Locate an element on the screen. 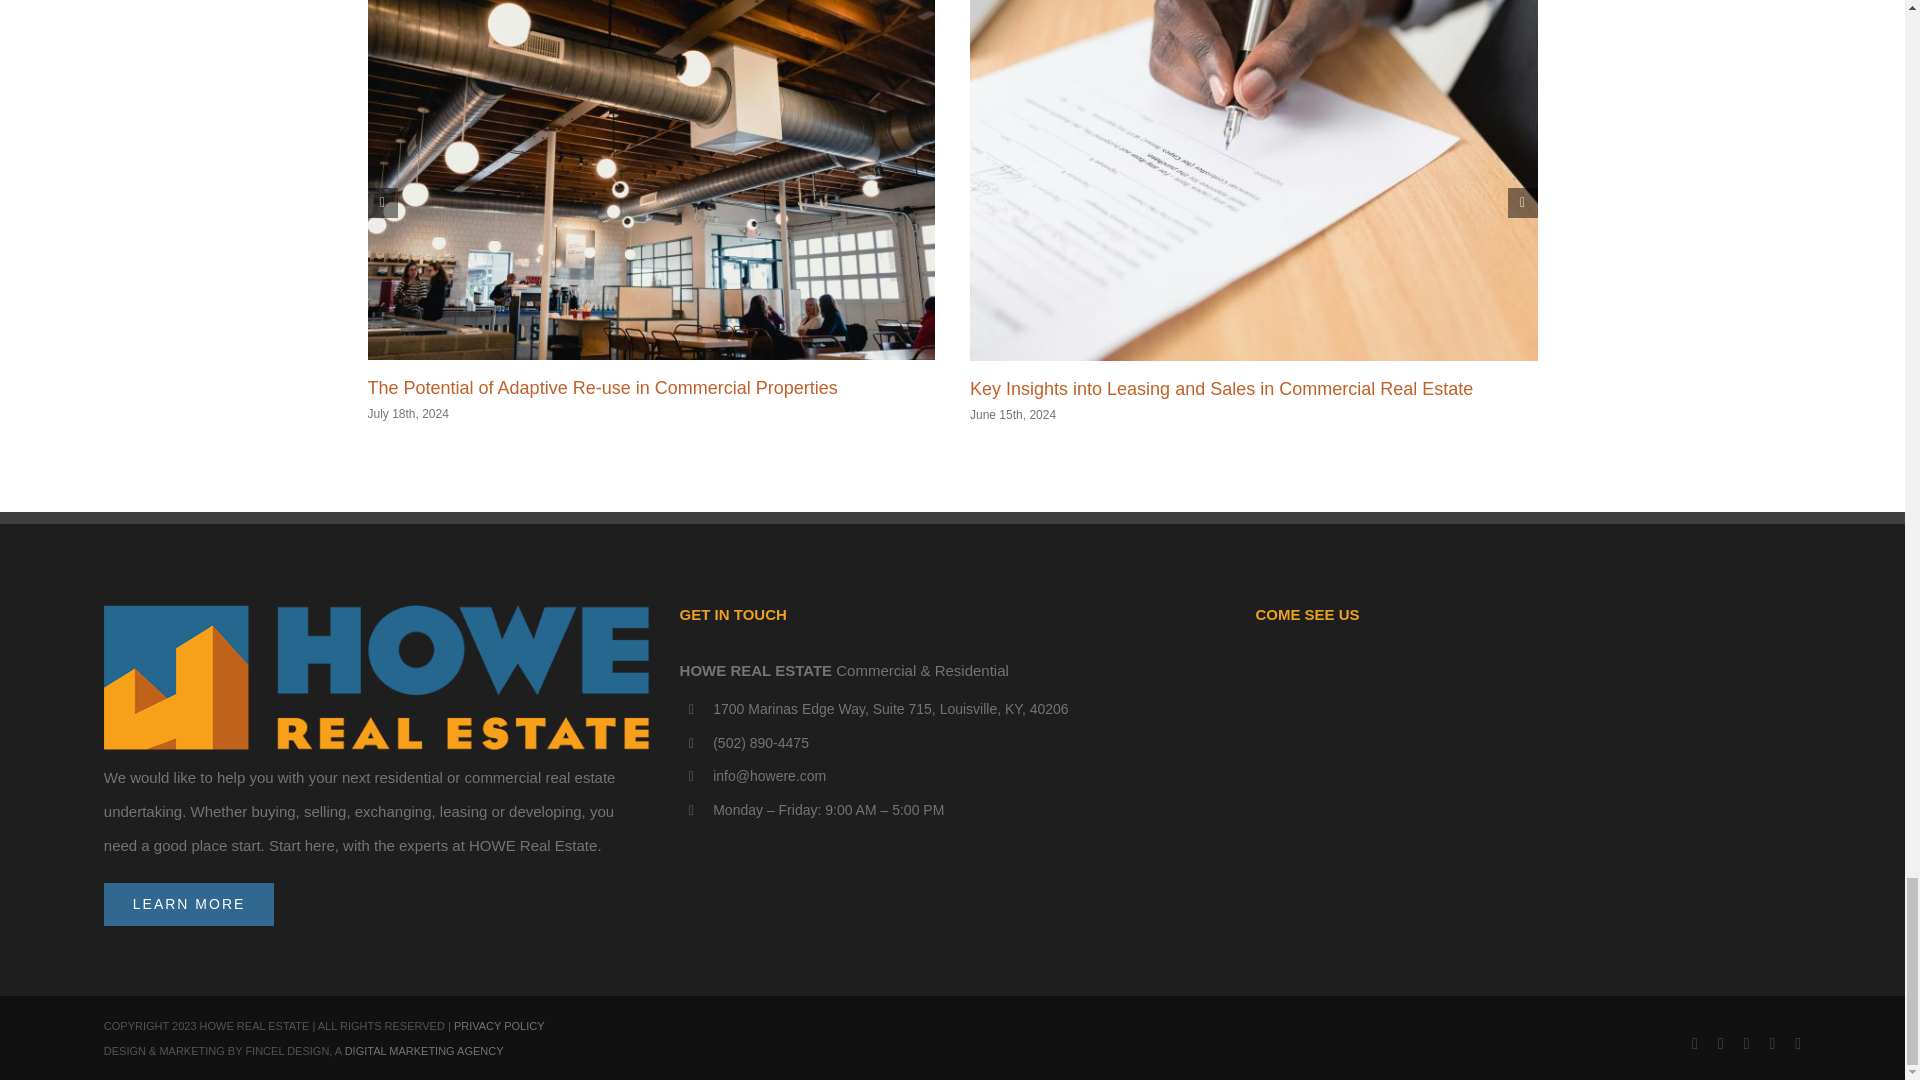 The width and height of the screenshot is (1920, 1080). The Potential of Adaptive Re-use in Commercial Properties is located at coordinates (602, 388).